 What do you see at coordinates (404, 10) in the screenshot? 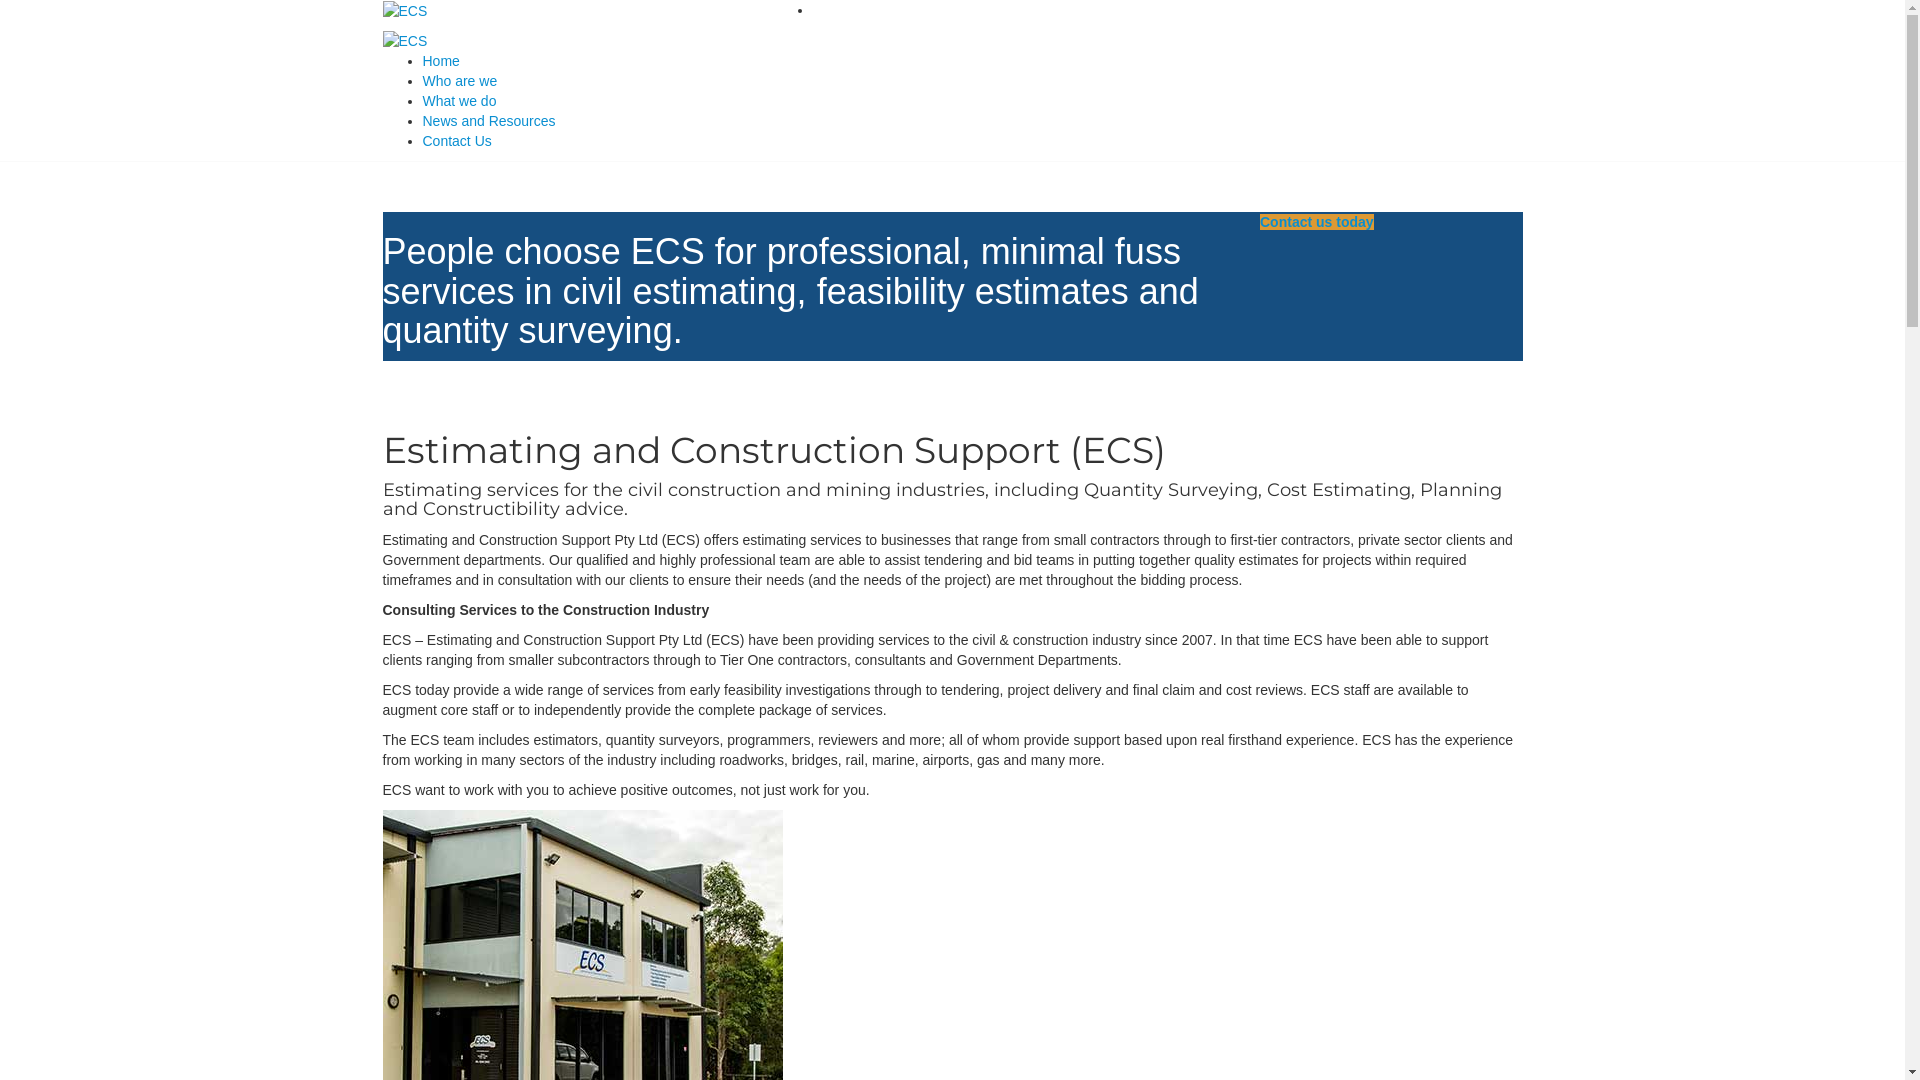
I see `ECS` at bounding box center [404, 10].